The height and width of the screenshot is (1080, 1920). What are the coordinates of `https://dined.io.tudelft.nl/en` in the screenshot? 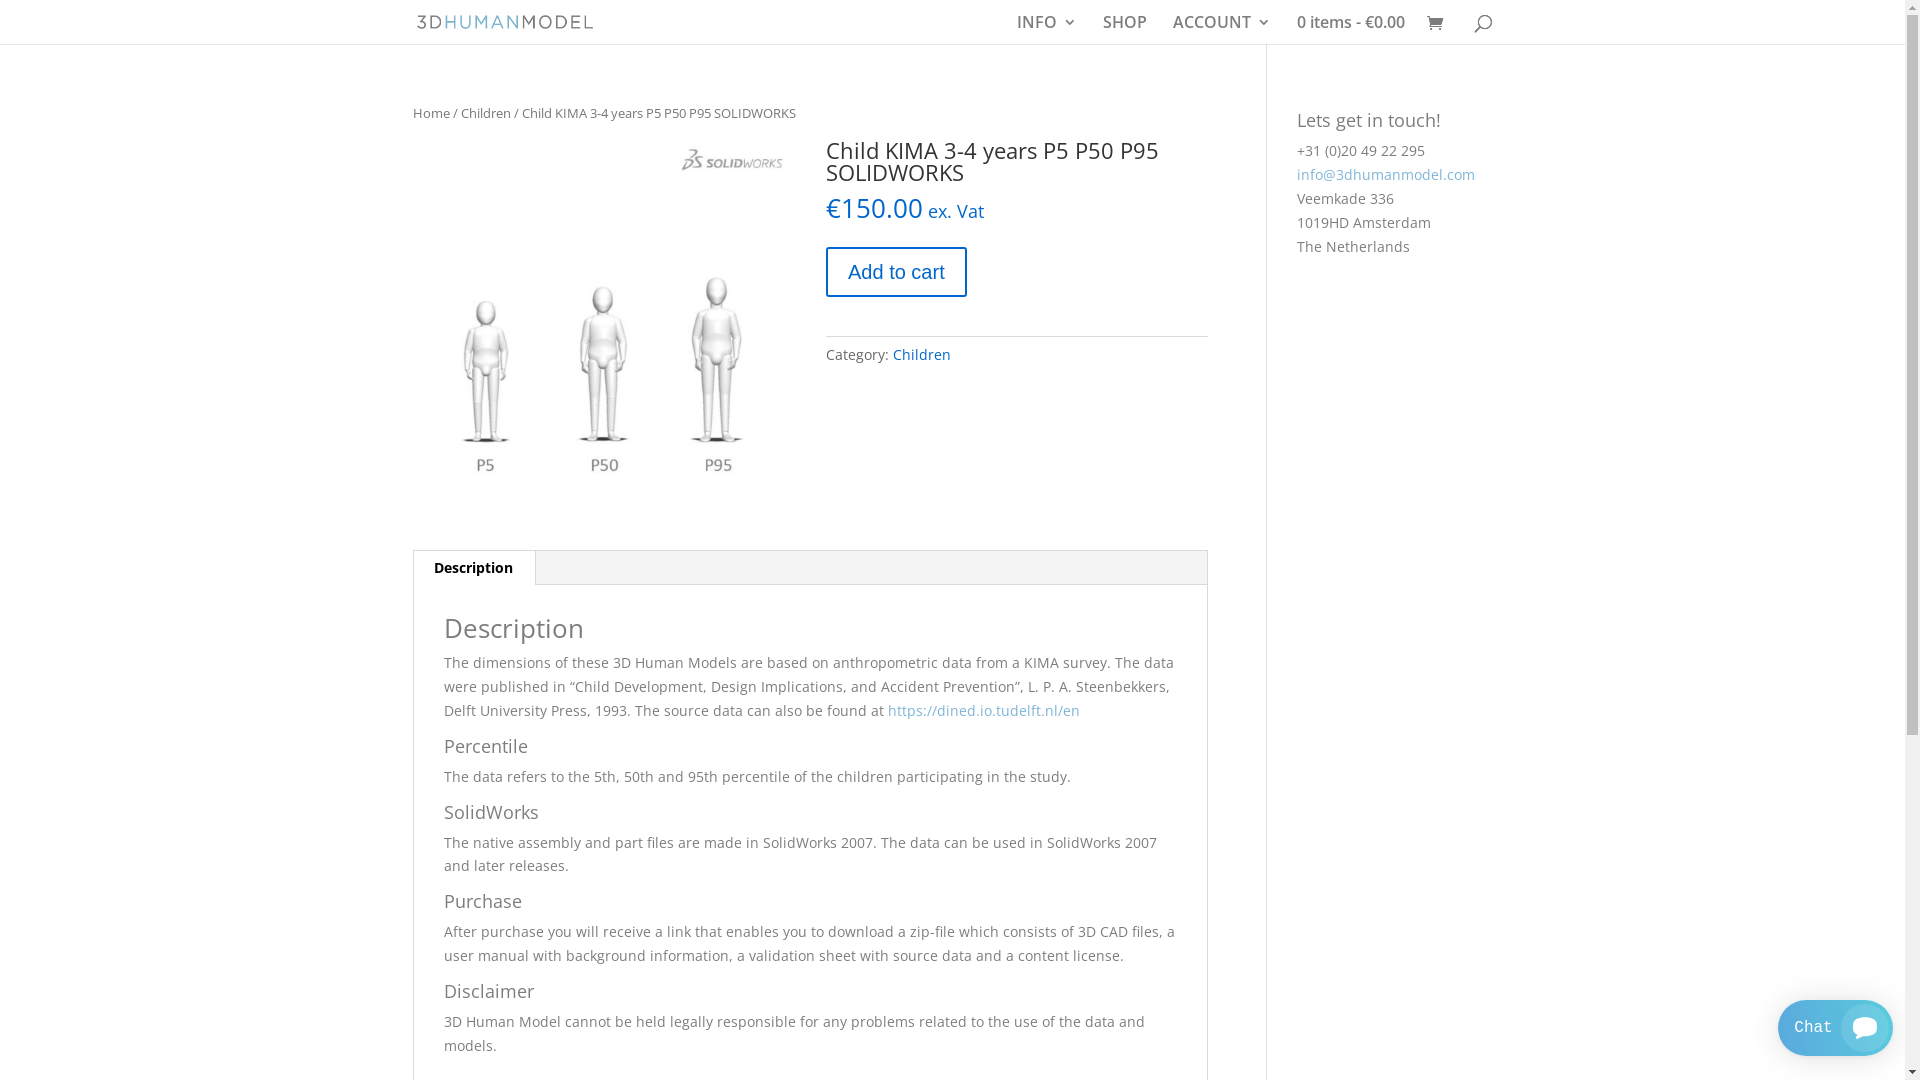 It's located at (984, 710).